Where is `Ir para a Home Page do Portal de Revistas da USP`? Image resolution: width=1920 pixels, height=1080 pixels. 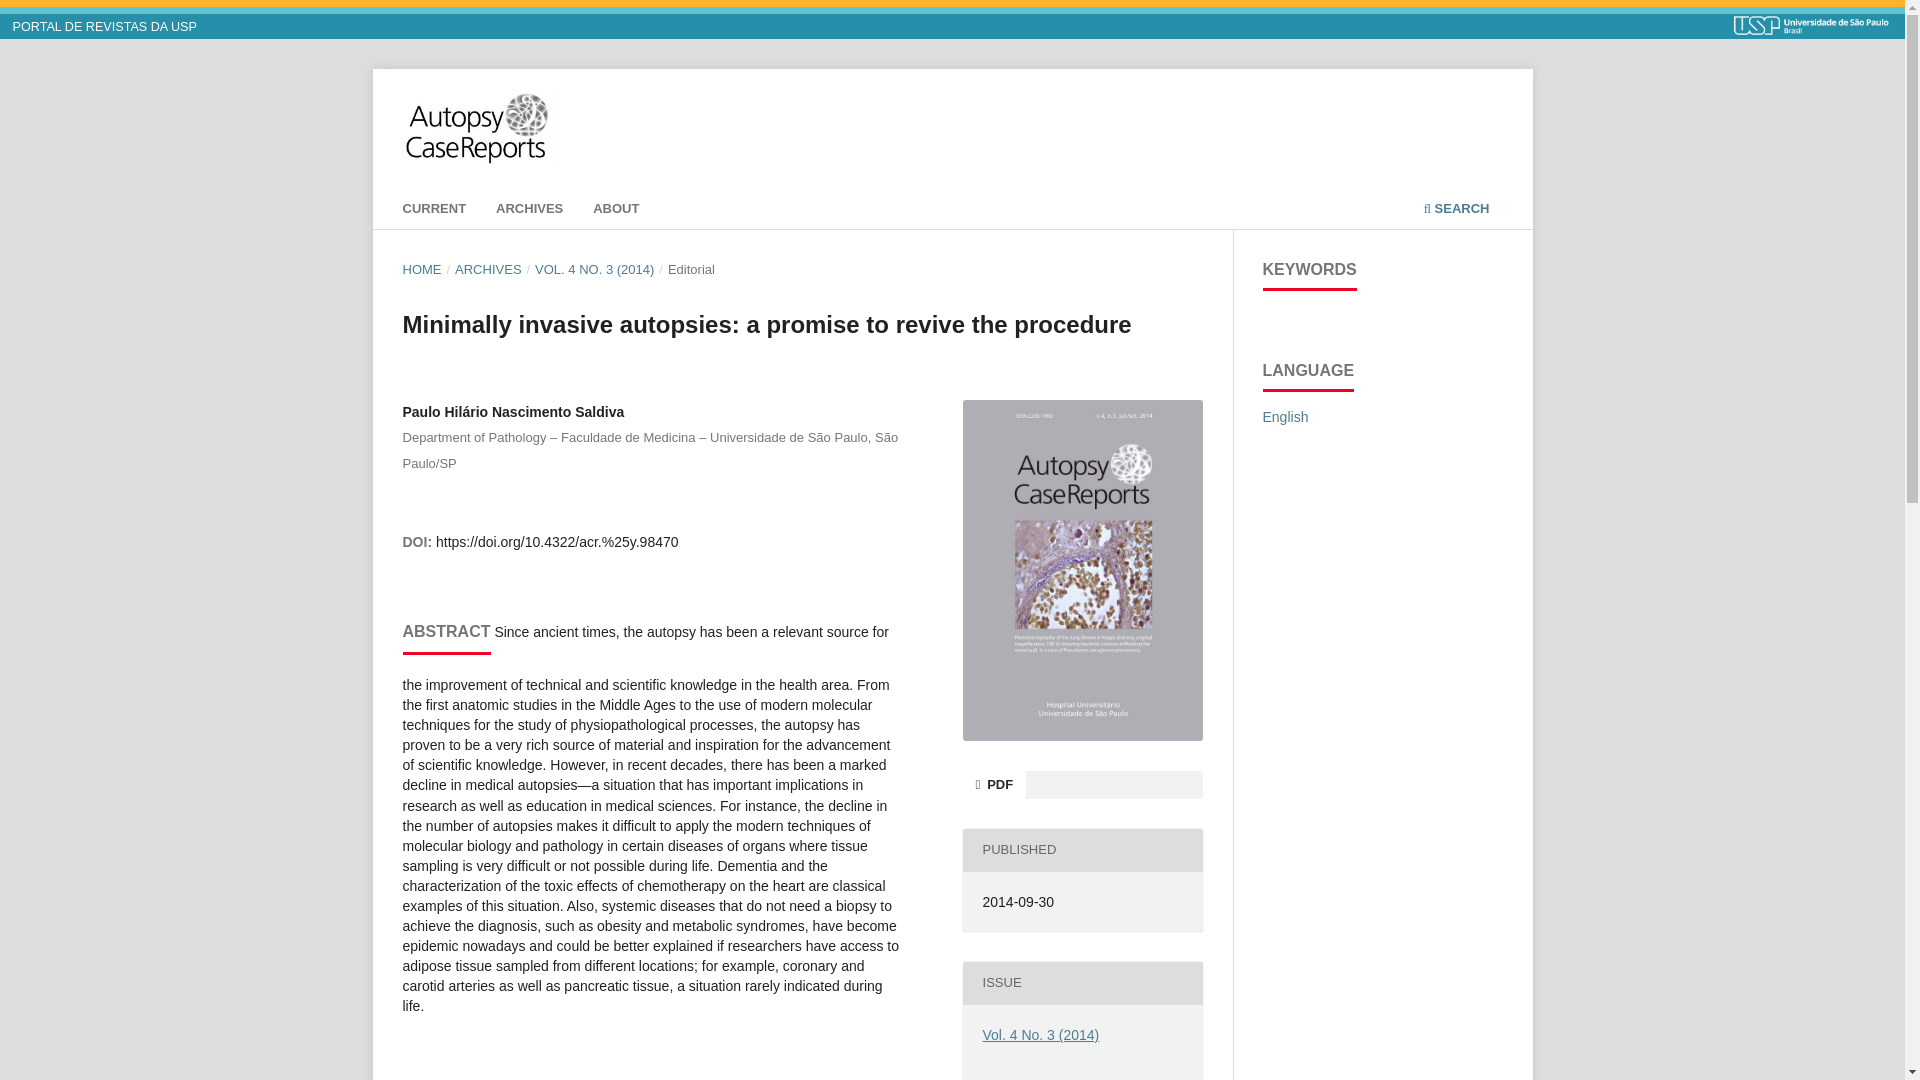 Ir para a Home Page do Portal de Revistas da USP is located at coordinates (105, 26).